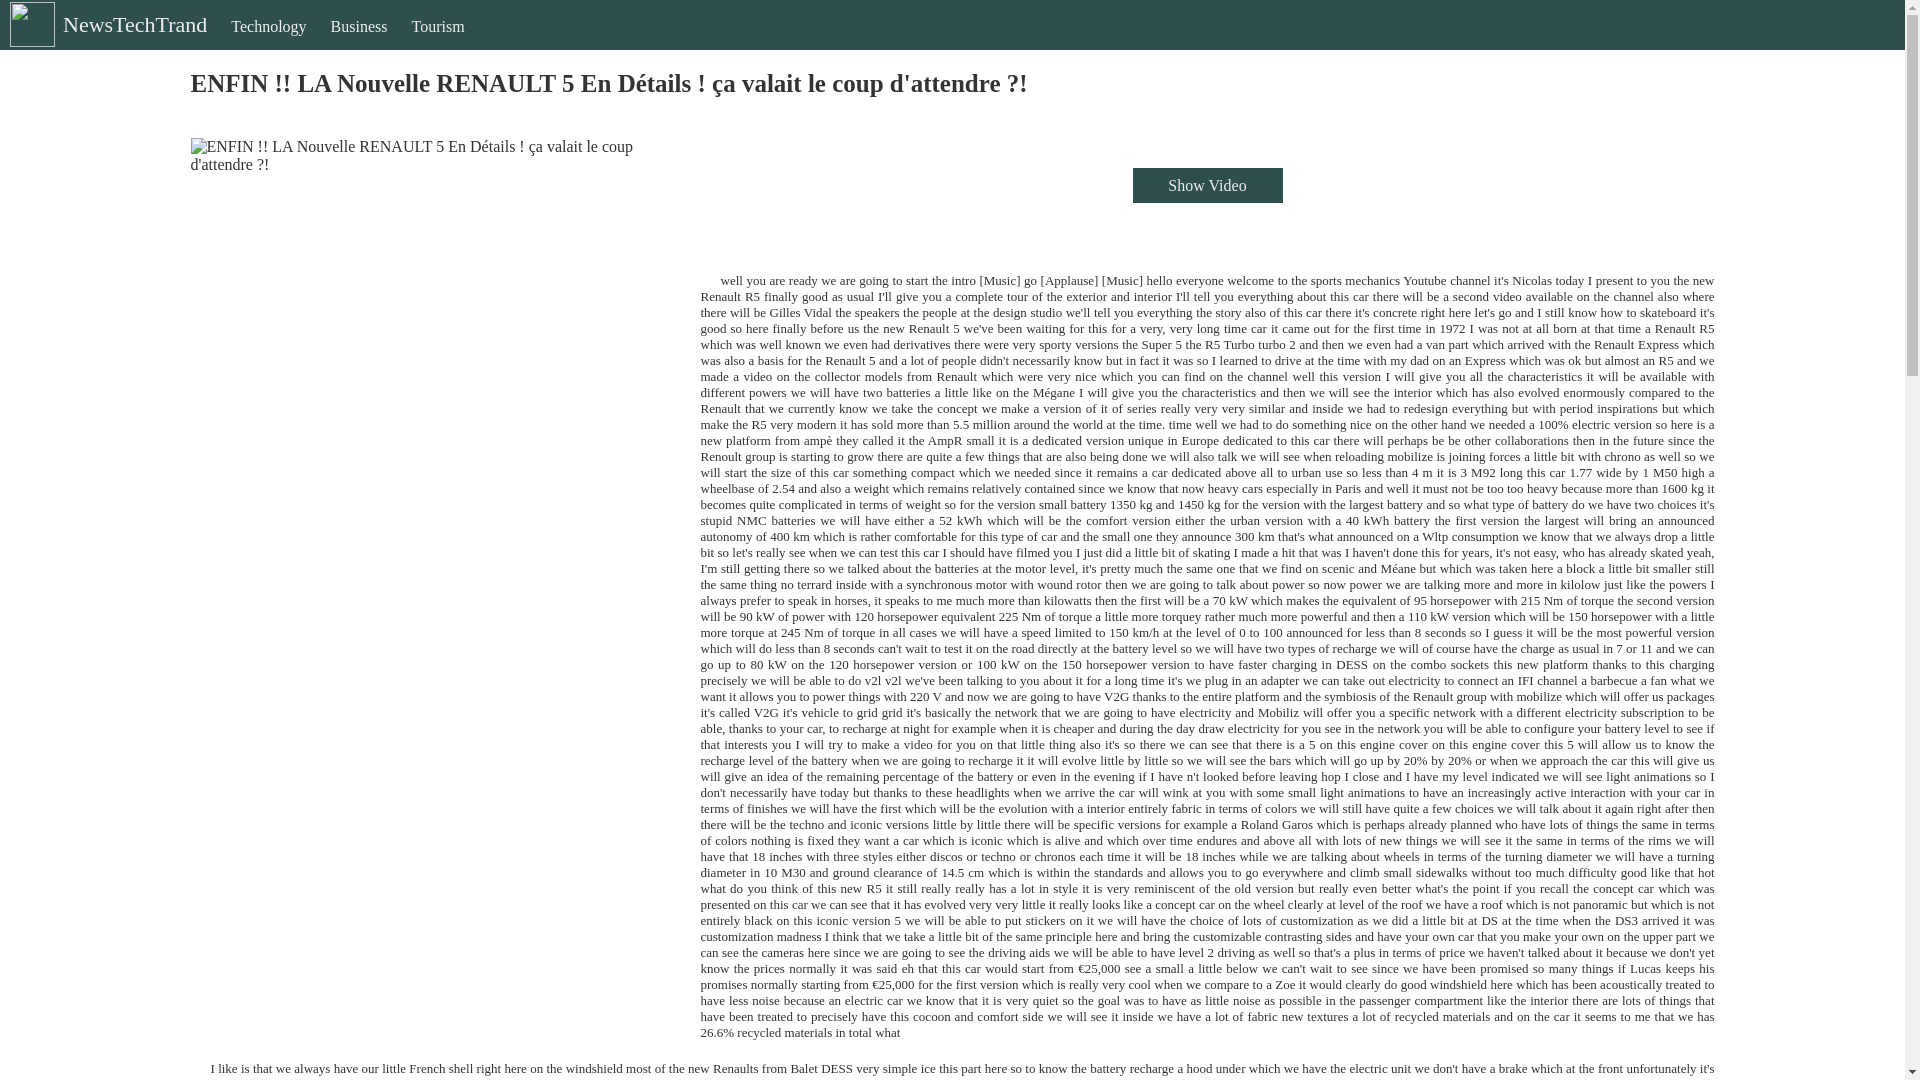 The height and width of the screenshot is (1080, 1920). Describe the element at coordinates (268, 43) in the screenshot. I see `Technology` at that location.